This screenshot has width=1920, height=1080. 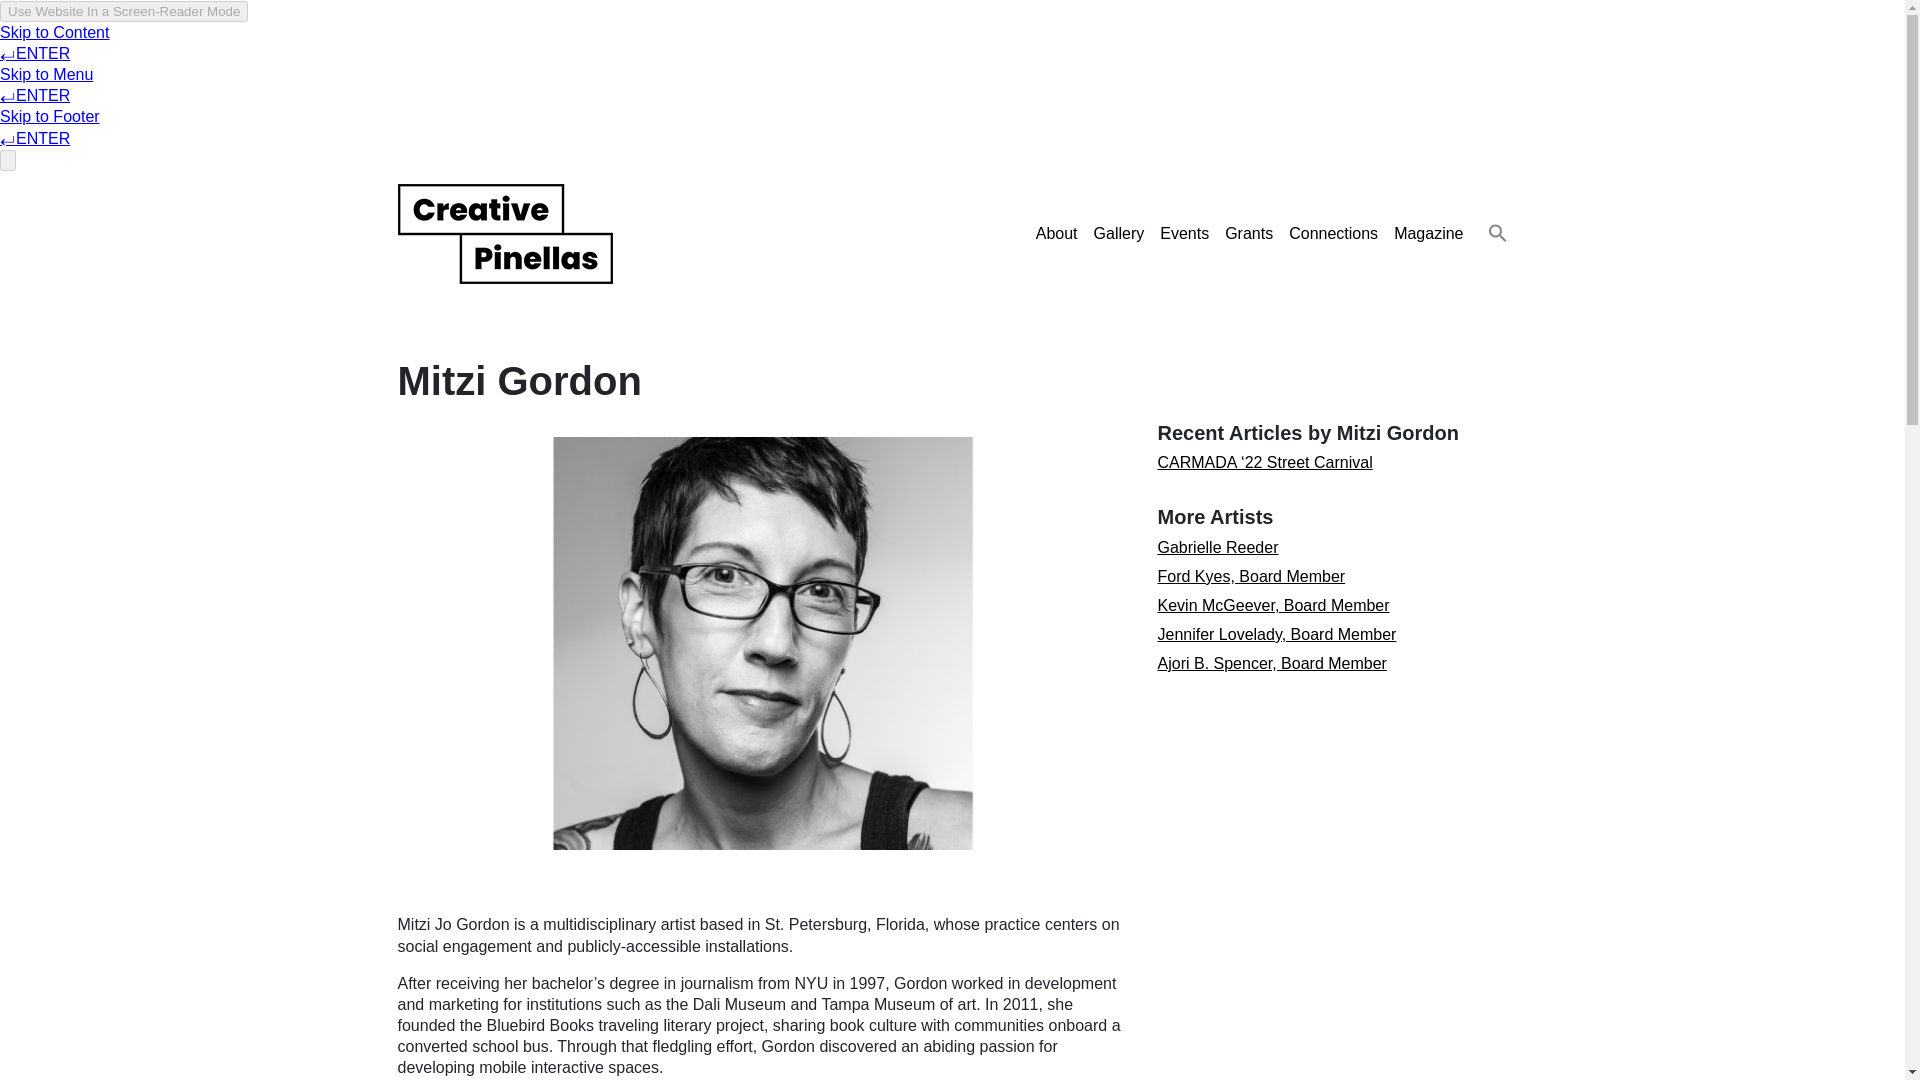 What do you see at coordinates (1218, 547) in the screenshot?
I see `Gabrielle Reeder` at bounding box center [1218, 547].